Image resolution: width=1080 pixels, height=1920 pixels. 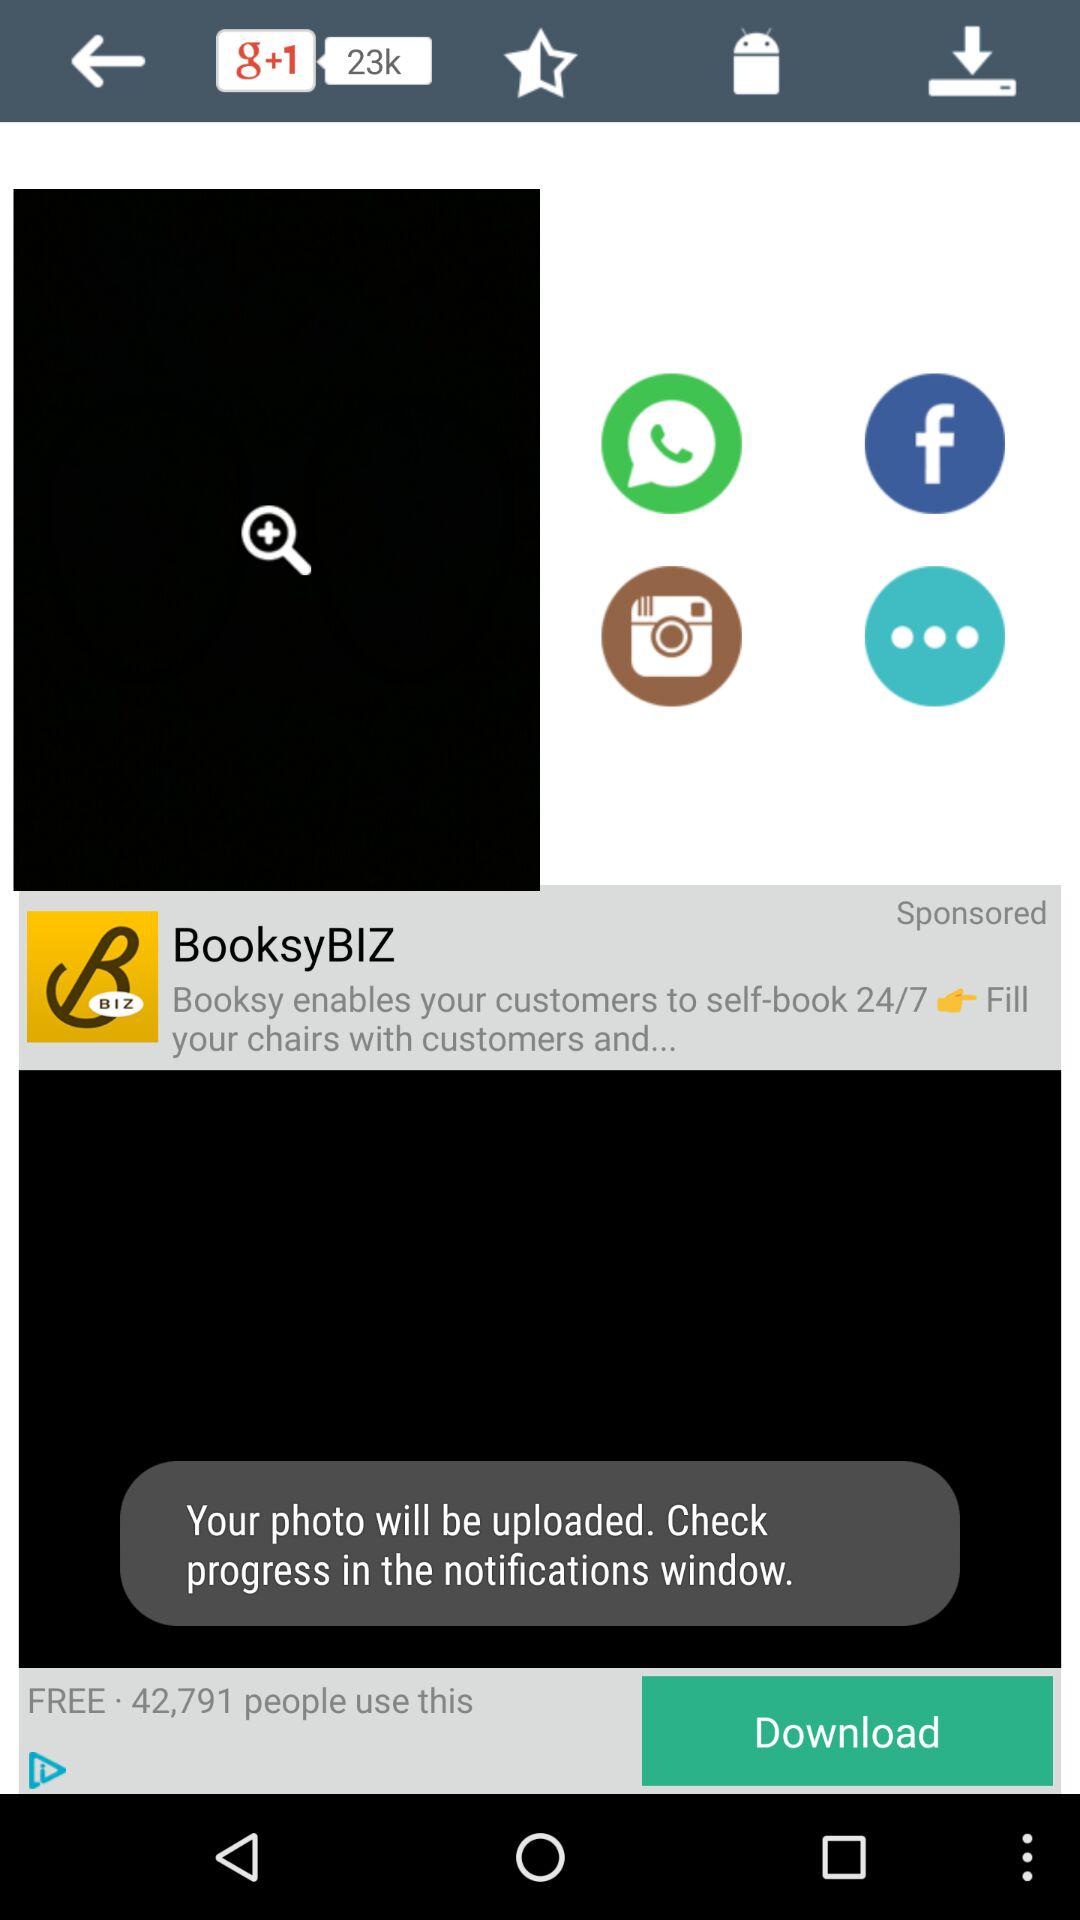 What do you see at coordinates (935, 636) in the screenshot?
I see `click on more icon` at bounding box center [935, 636].